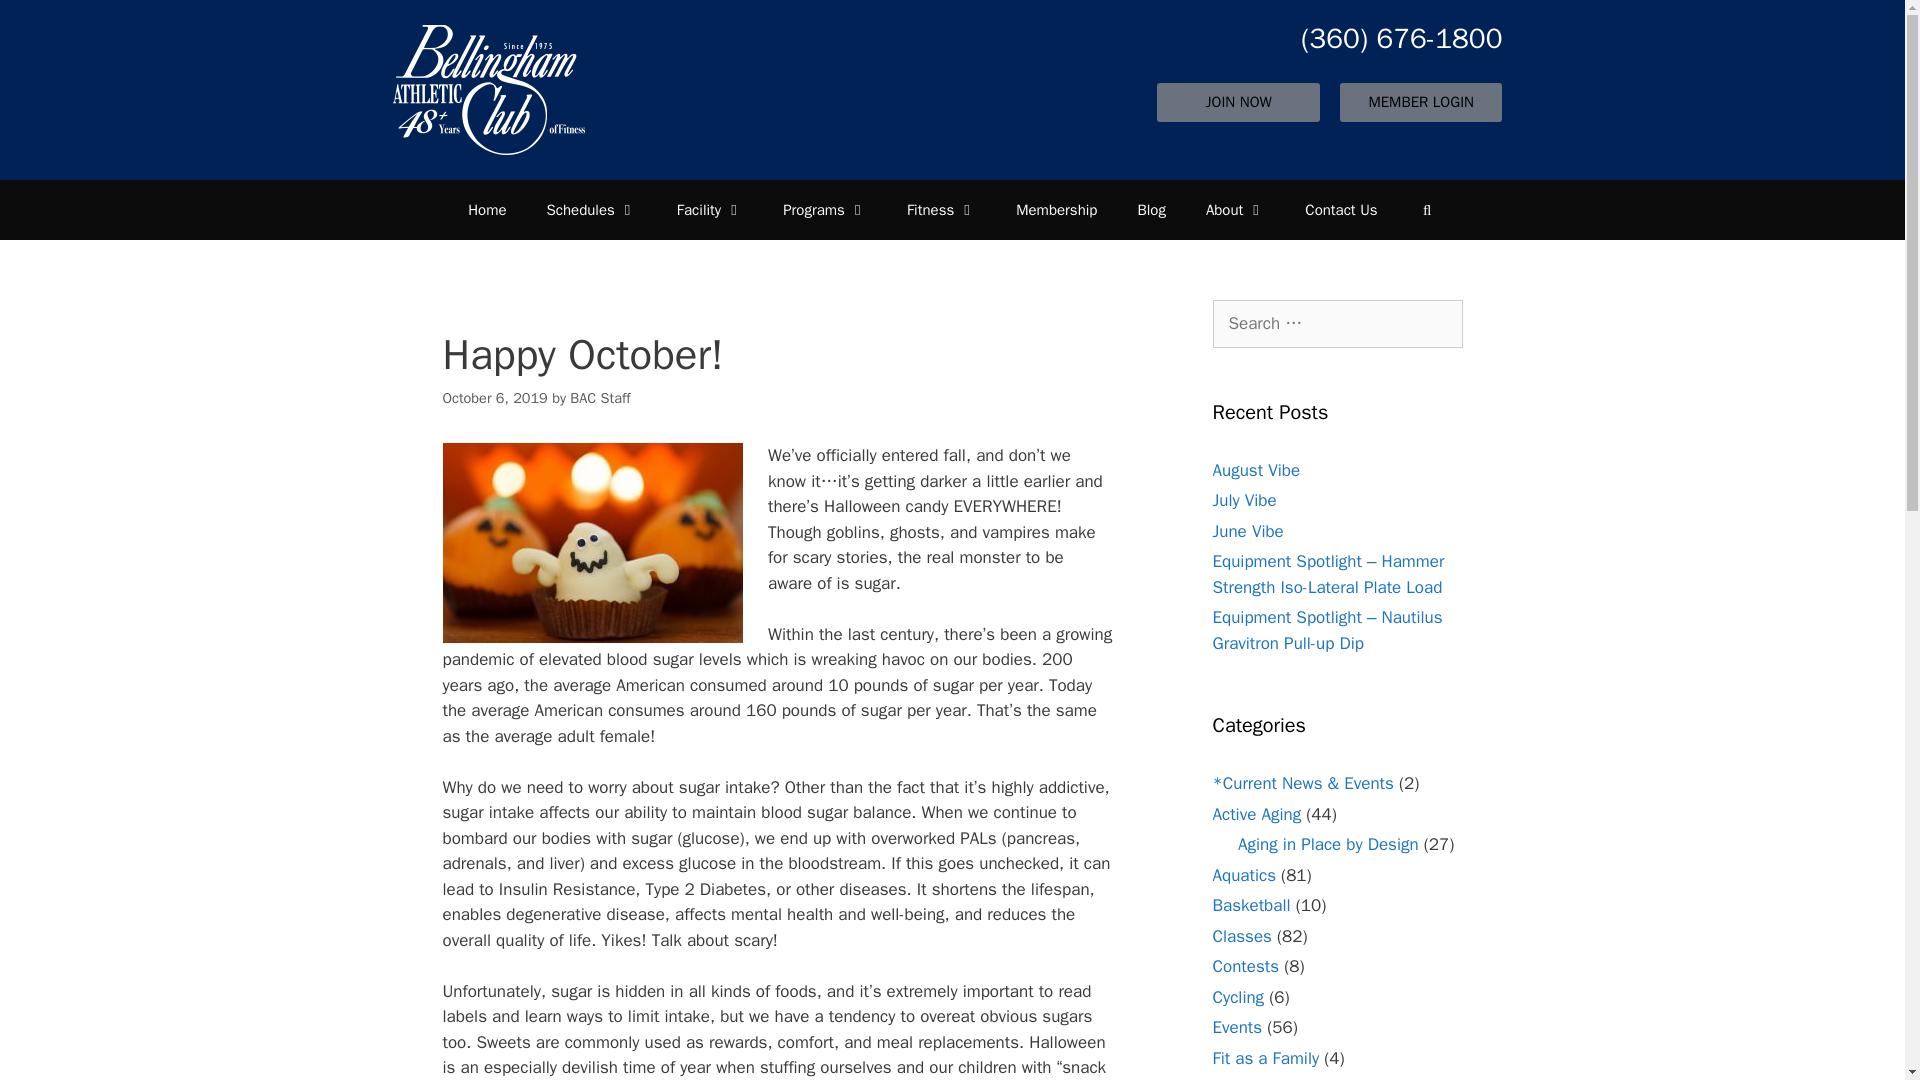  I want to click on JOIN NOW, so click(1238, 102).